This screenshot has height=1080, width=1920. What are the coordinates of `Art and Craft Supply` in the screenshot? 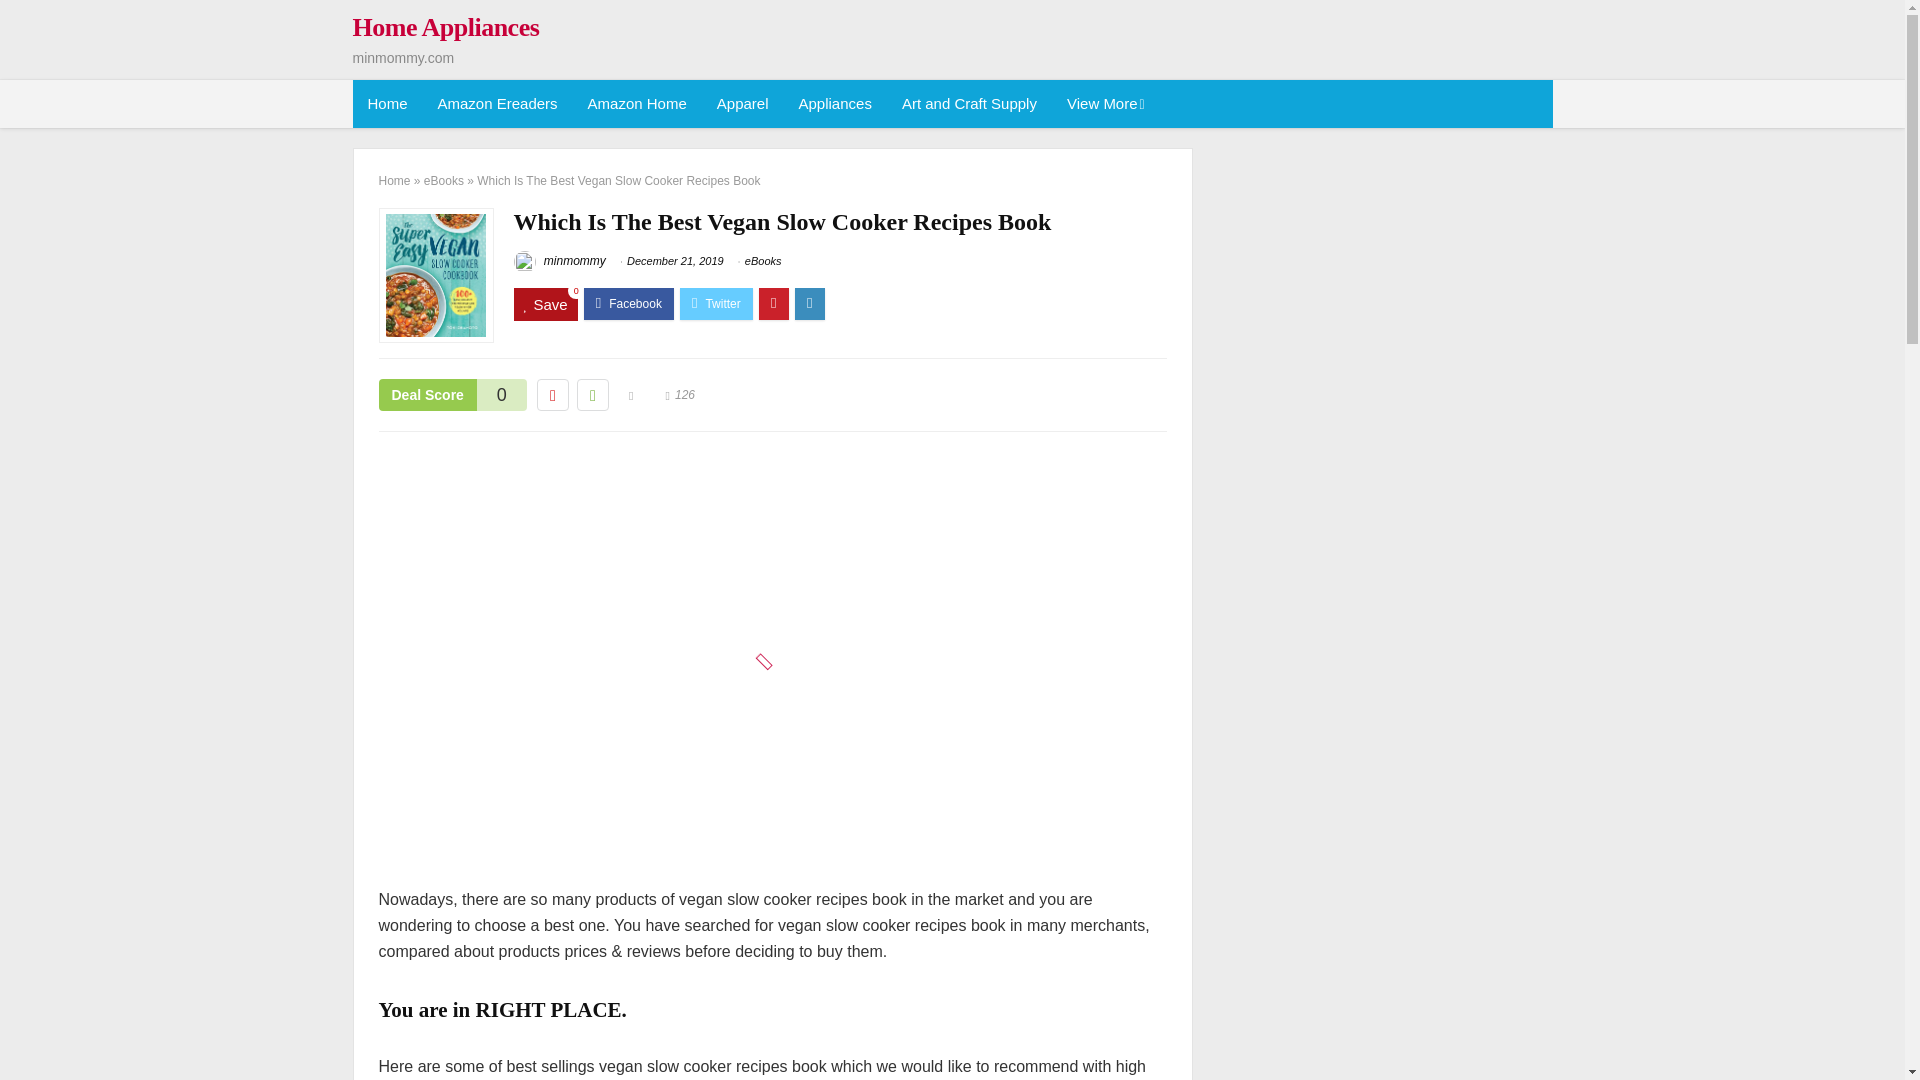 It's located at (970, 104).